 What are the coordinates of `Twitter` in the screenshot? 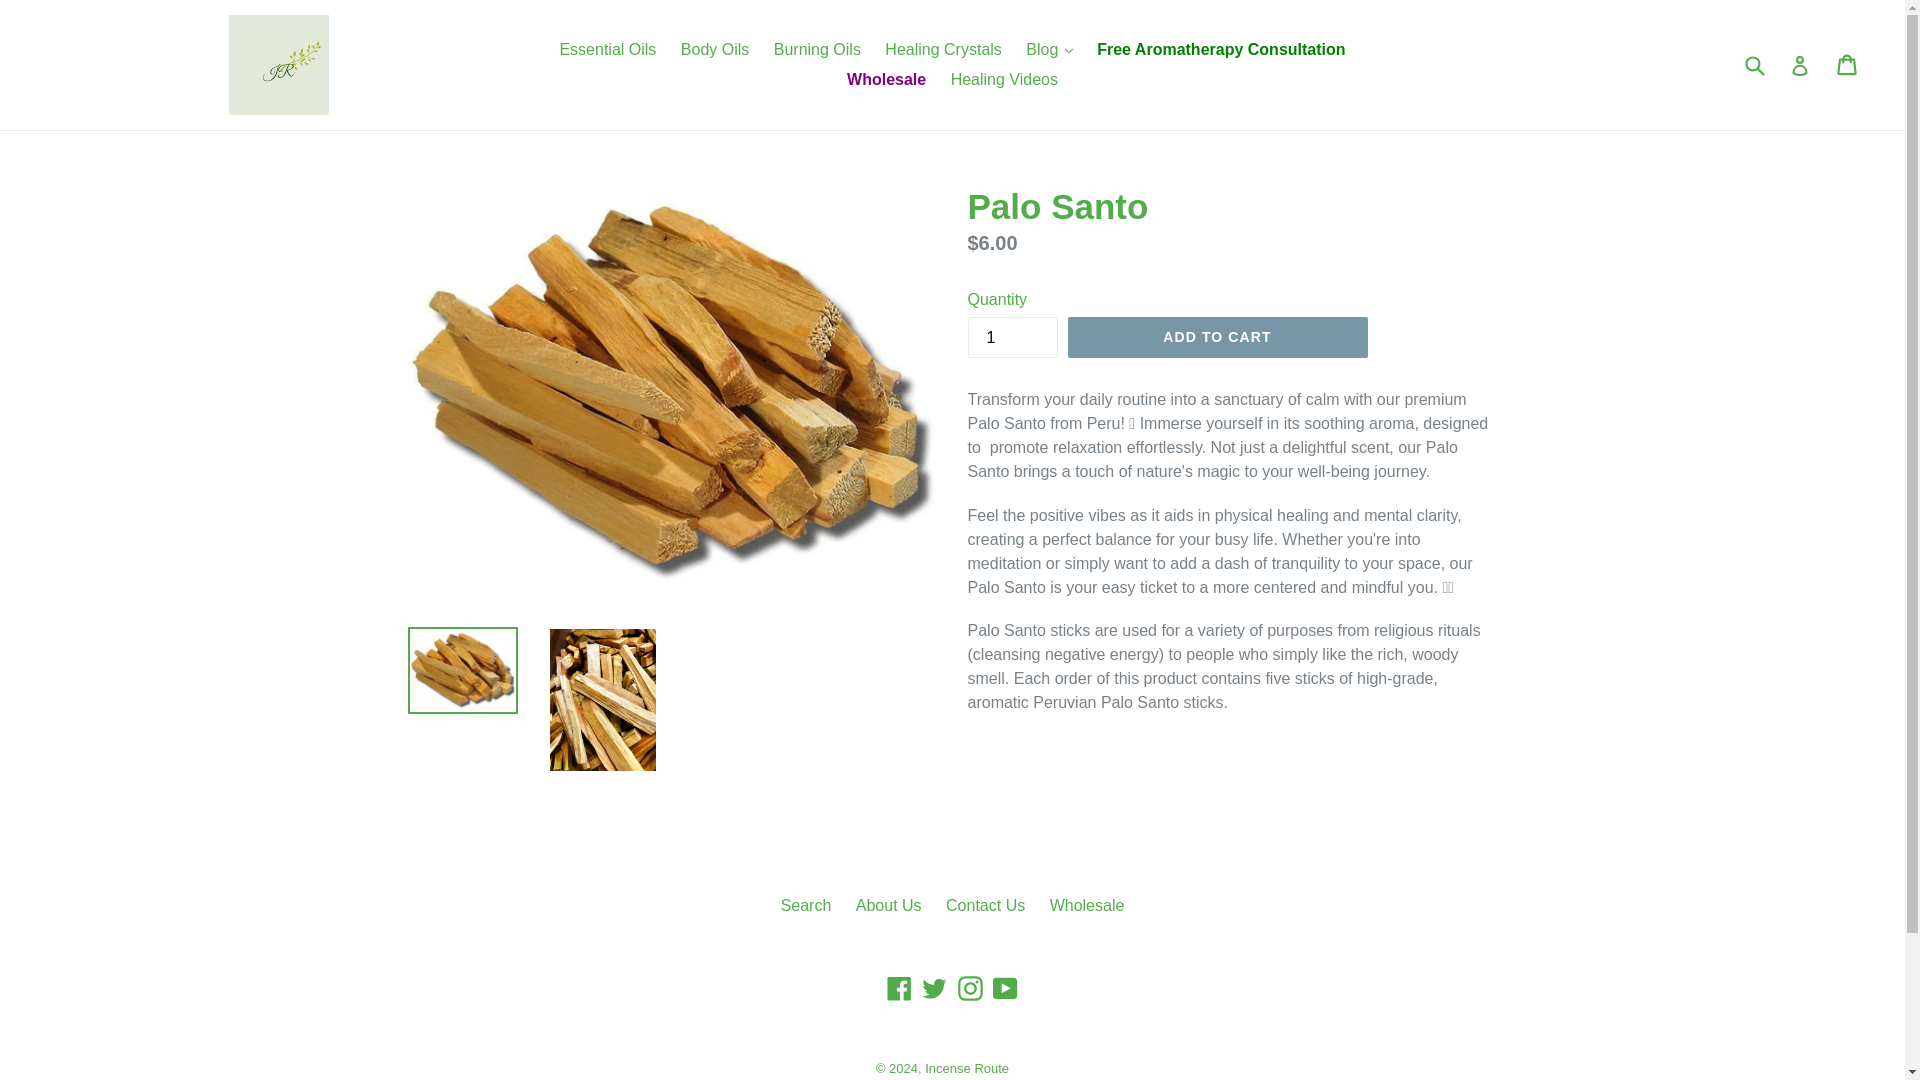 It's located at (934, 988).